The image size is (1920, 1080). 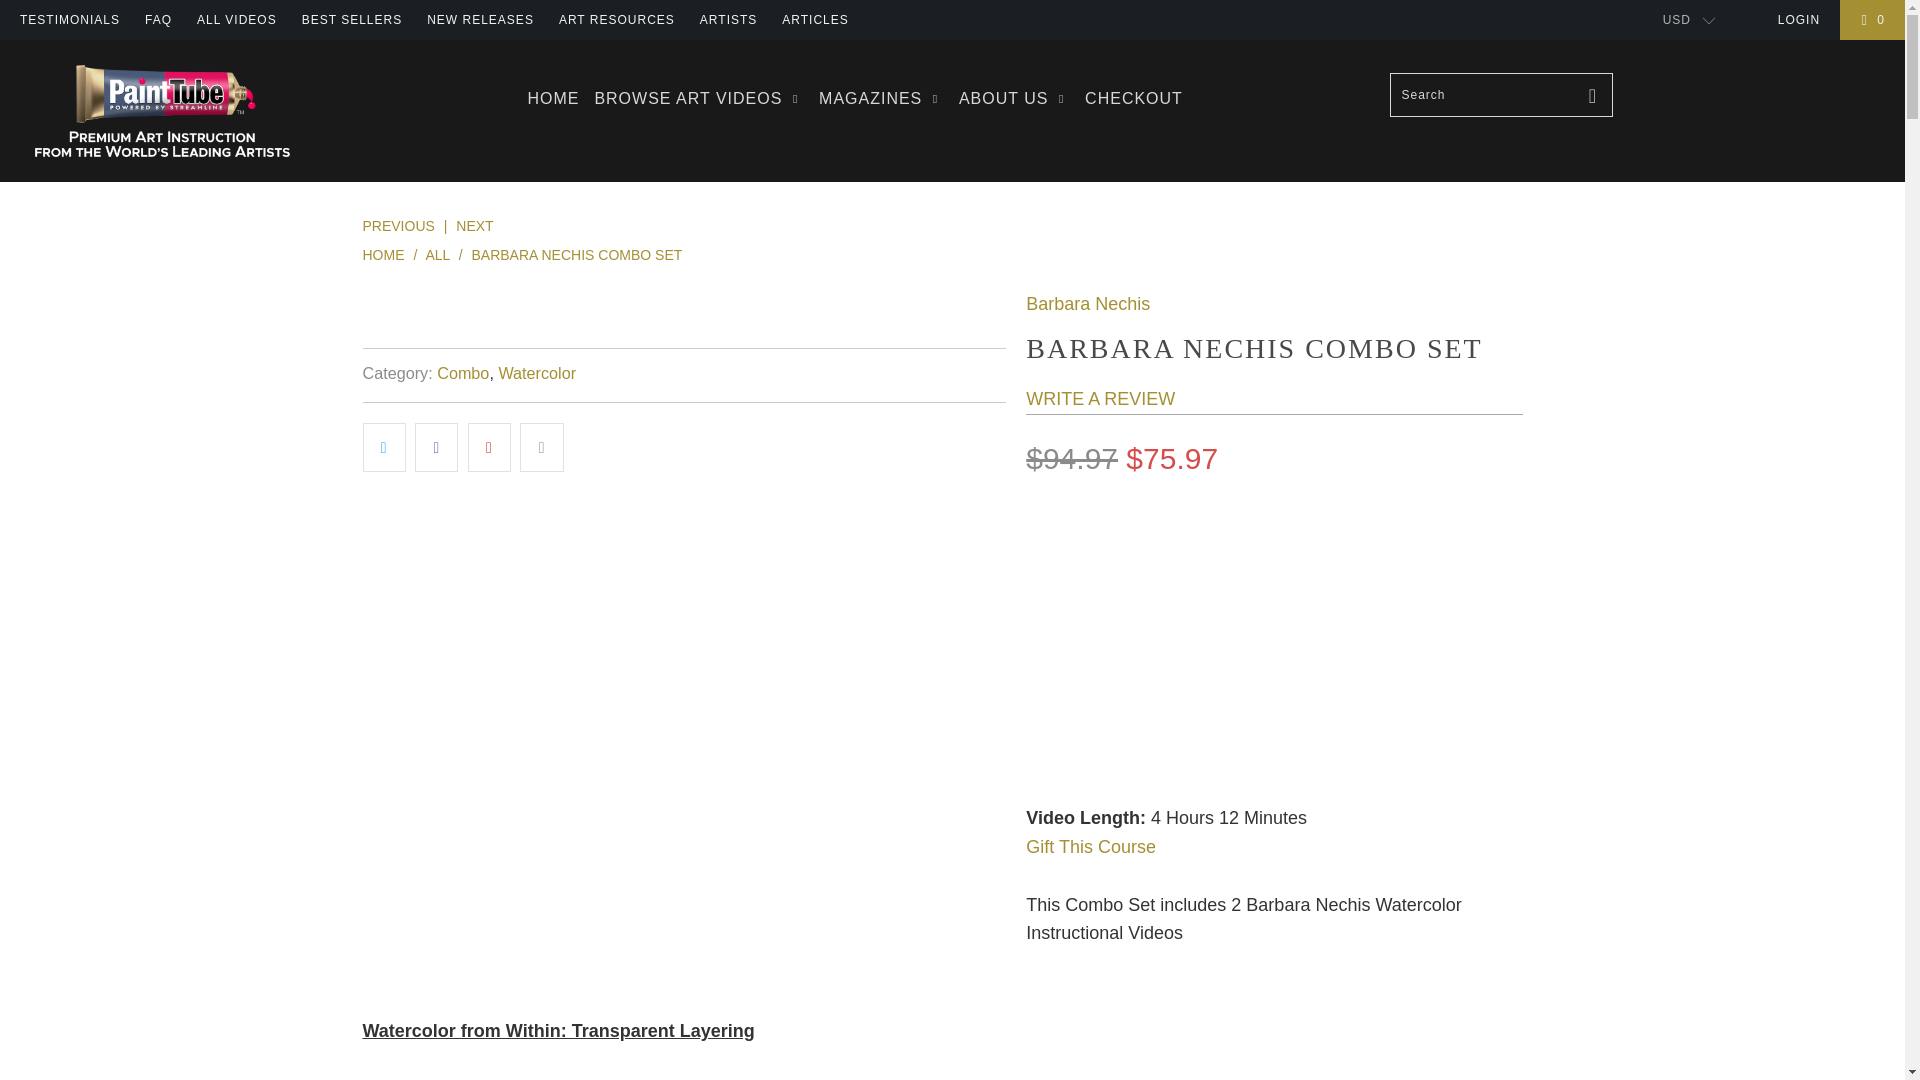 I want to click on ARTICLES, so click(x=814, y=20).